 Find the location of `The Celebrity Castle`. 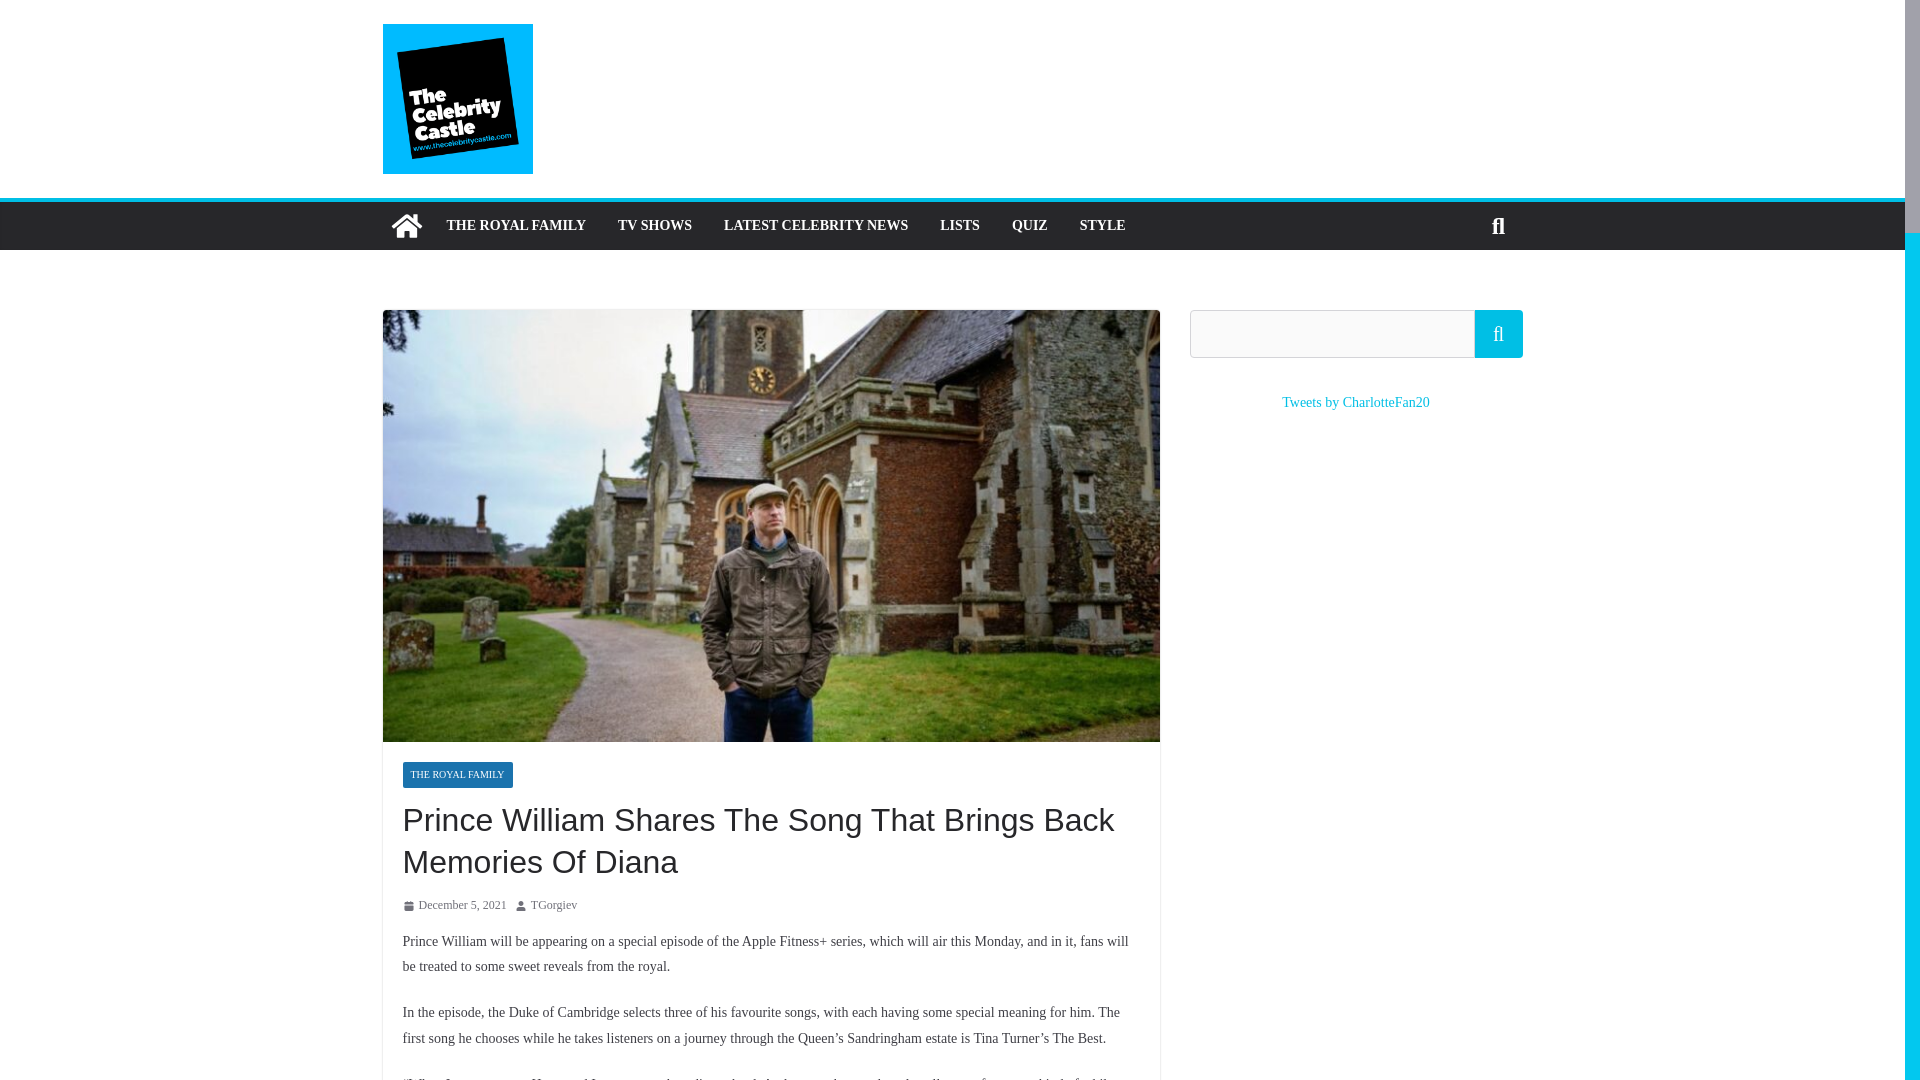

The Celebrity Castle is located at coordinates (406, 225).